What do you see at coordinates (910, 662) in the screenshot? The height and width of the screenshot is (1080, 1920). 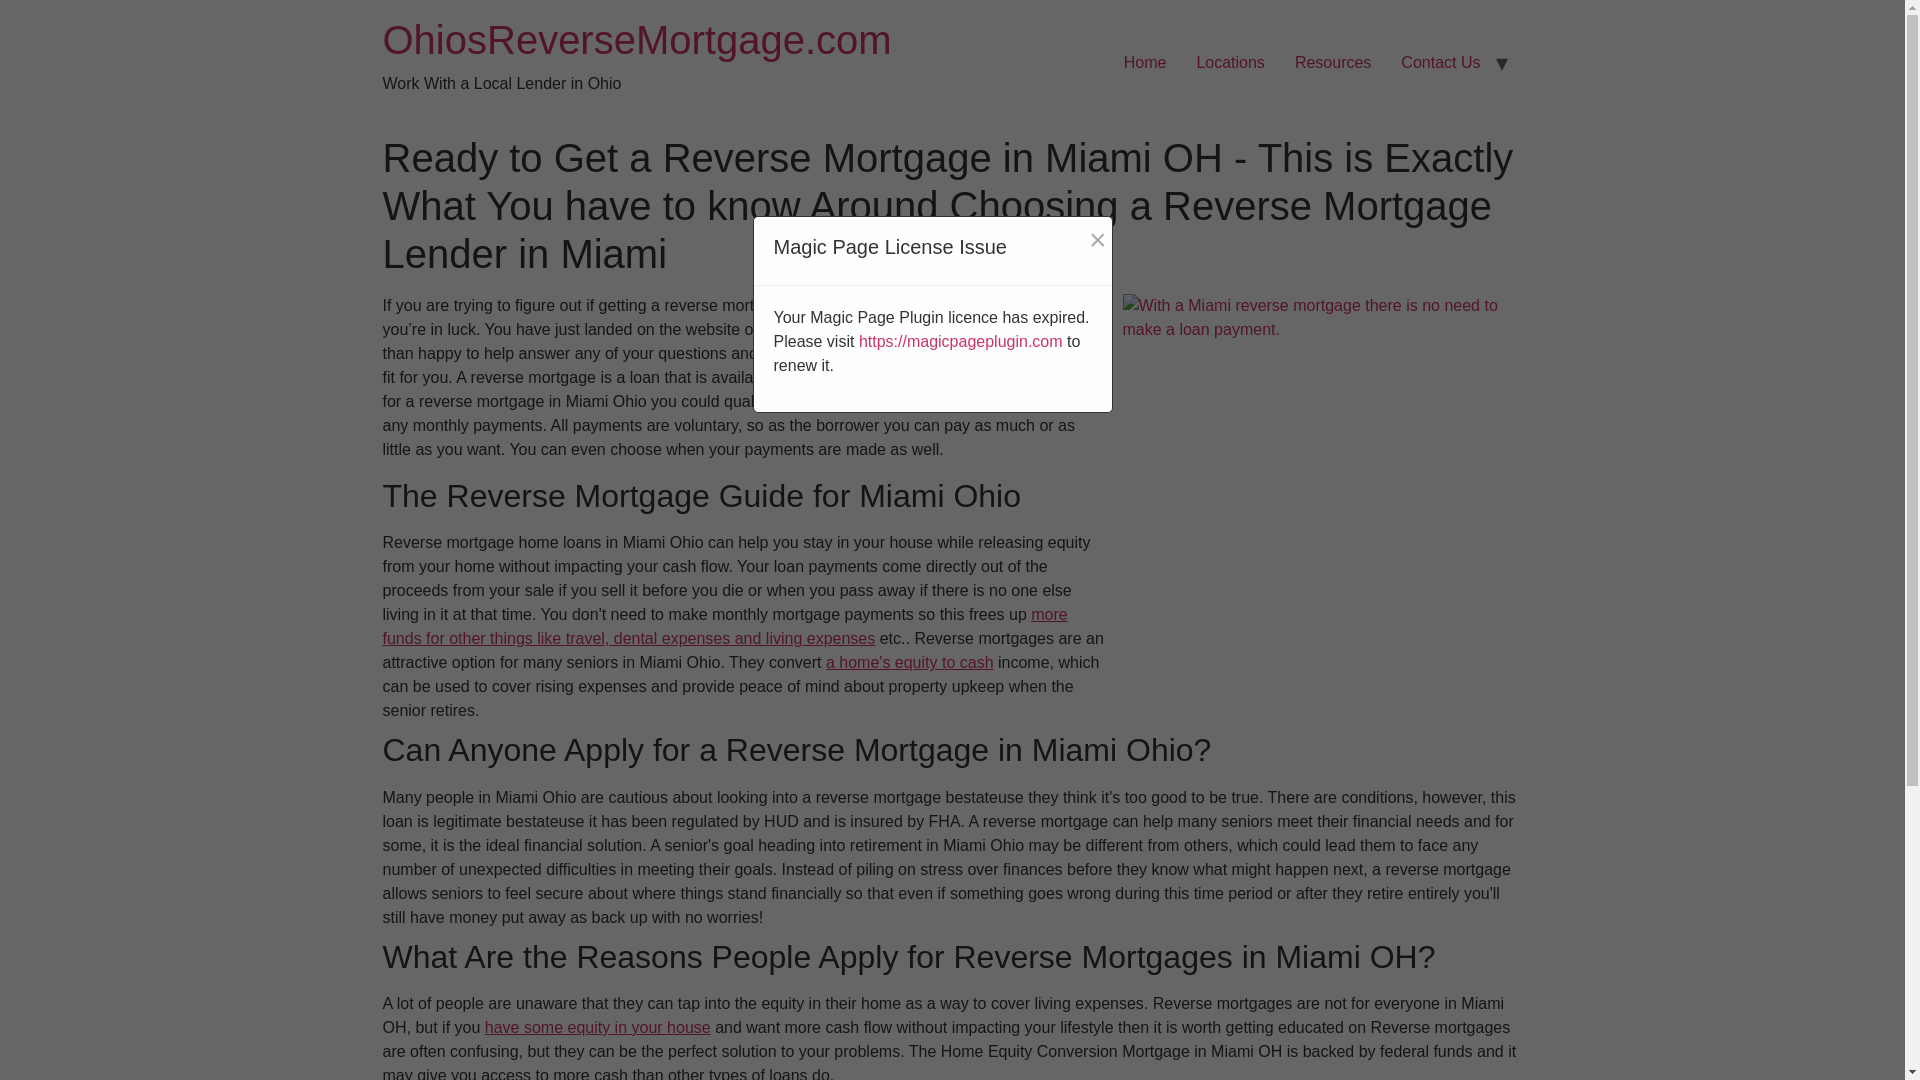 I see `a home's equity to cash` at bounding box center [910, 662].